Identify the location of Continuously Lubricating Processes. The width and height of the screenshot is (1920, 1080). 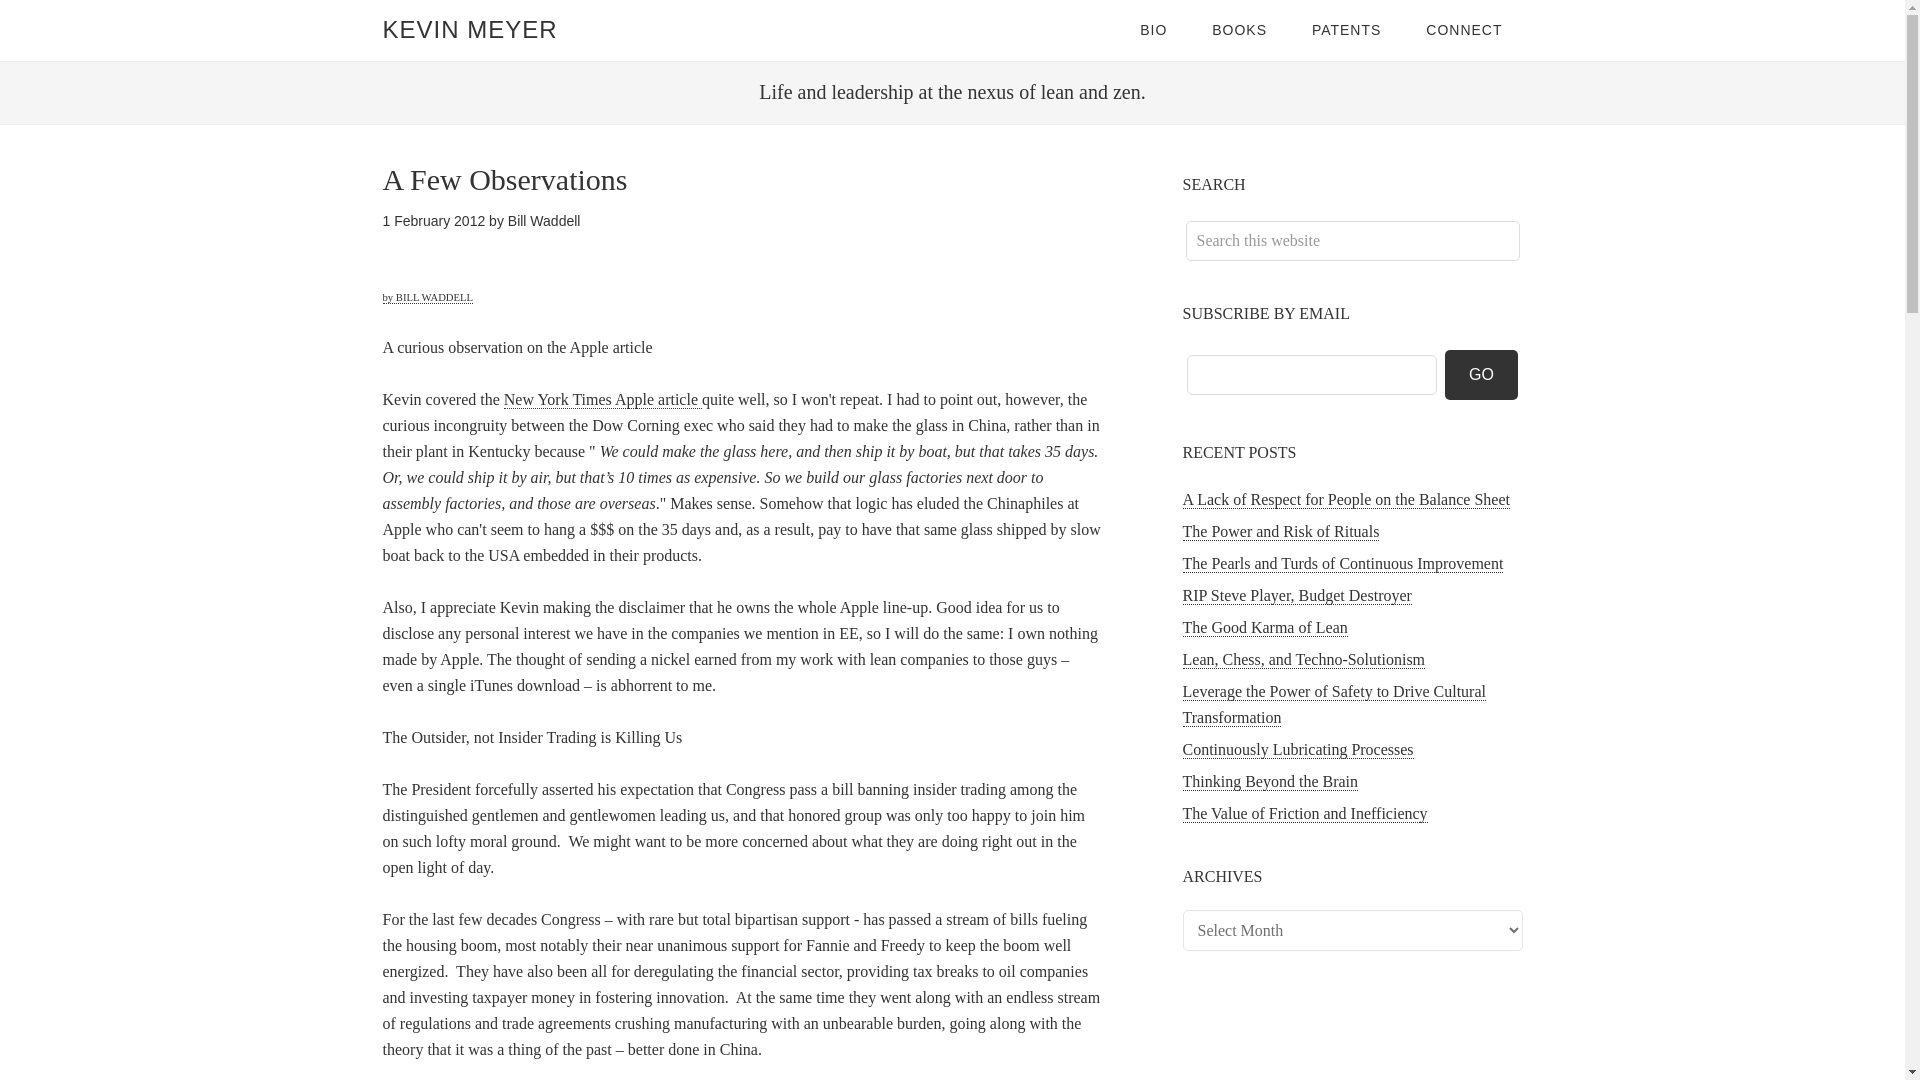
(1298, 750).